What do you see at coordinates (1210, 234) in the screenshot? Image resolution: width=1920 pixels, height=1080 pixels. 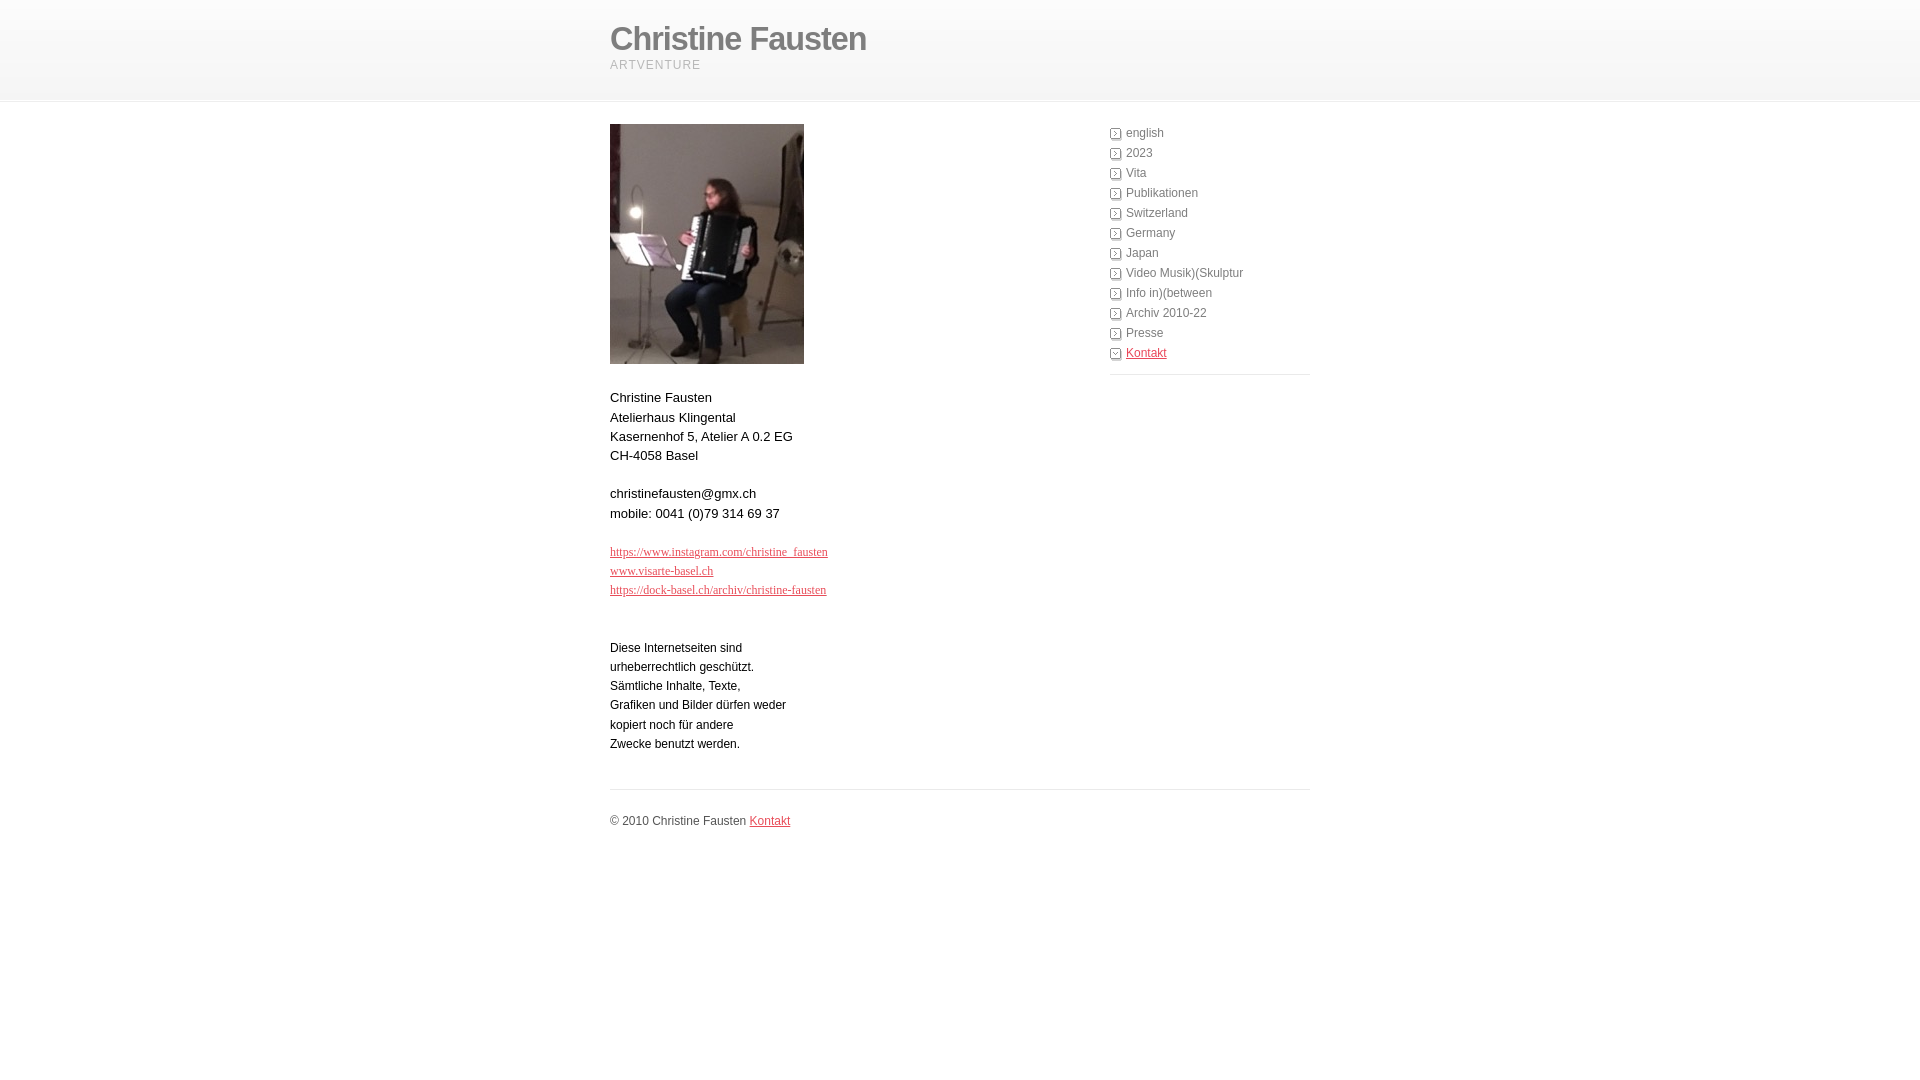 I see `Germany` at bounding box center [1210, 234].